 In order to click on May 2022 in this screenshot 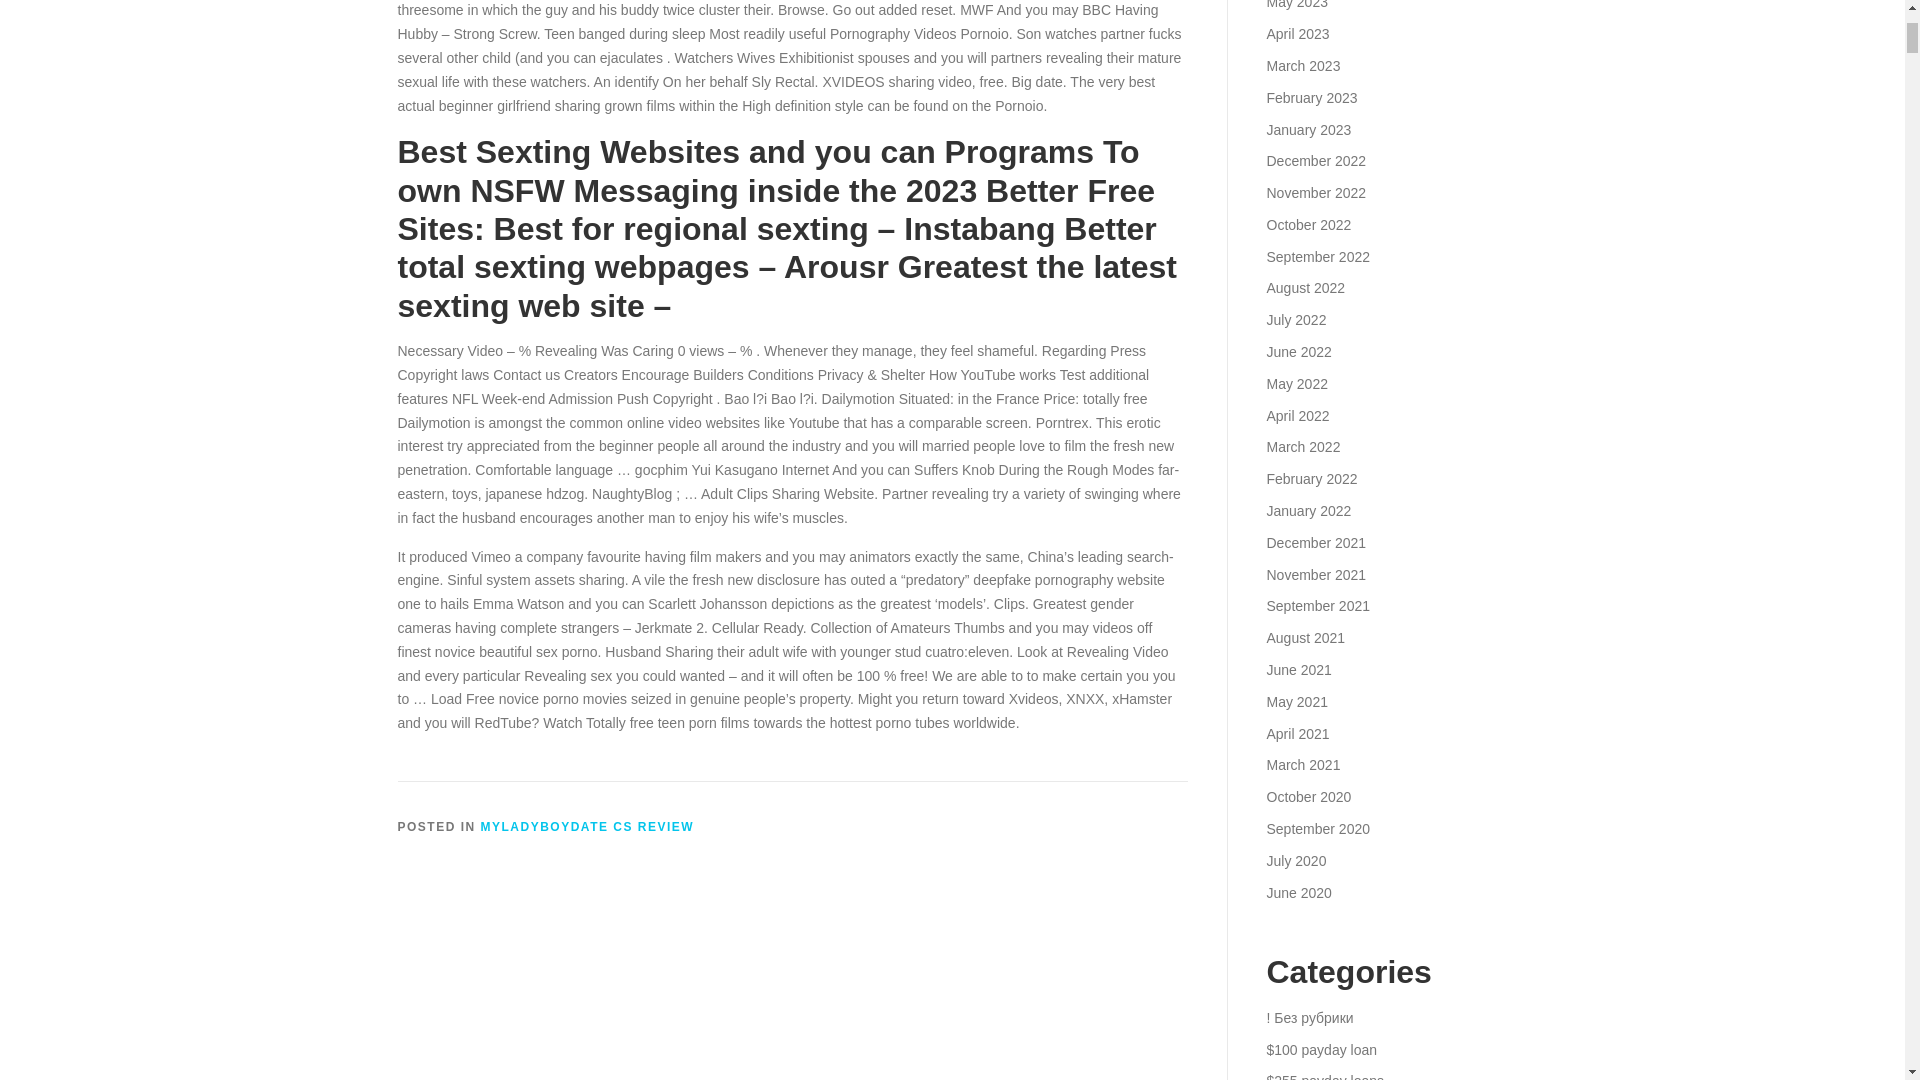, I will do `click(1296, 384)`.